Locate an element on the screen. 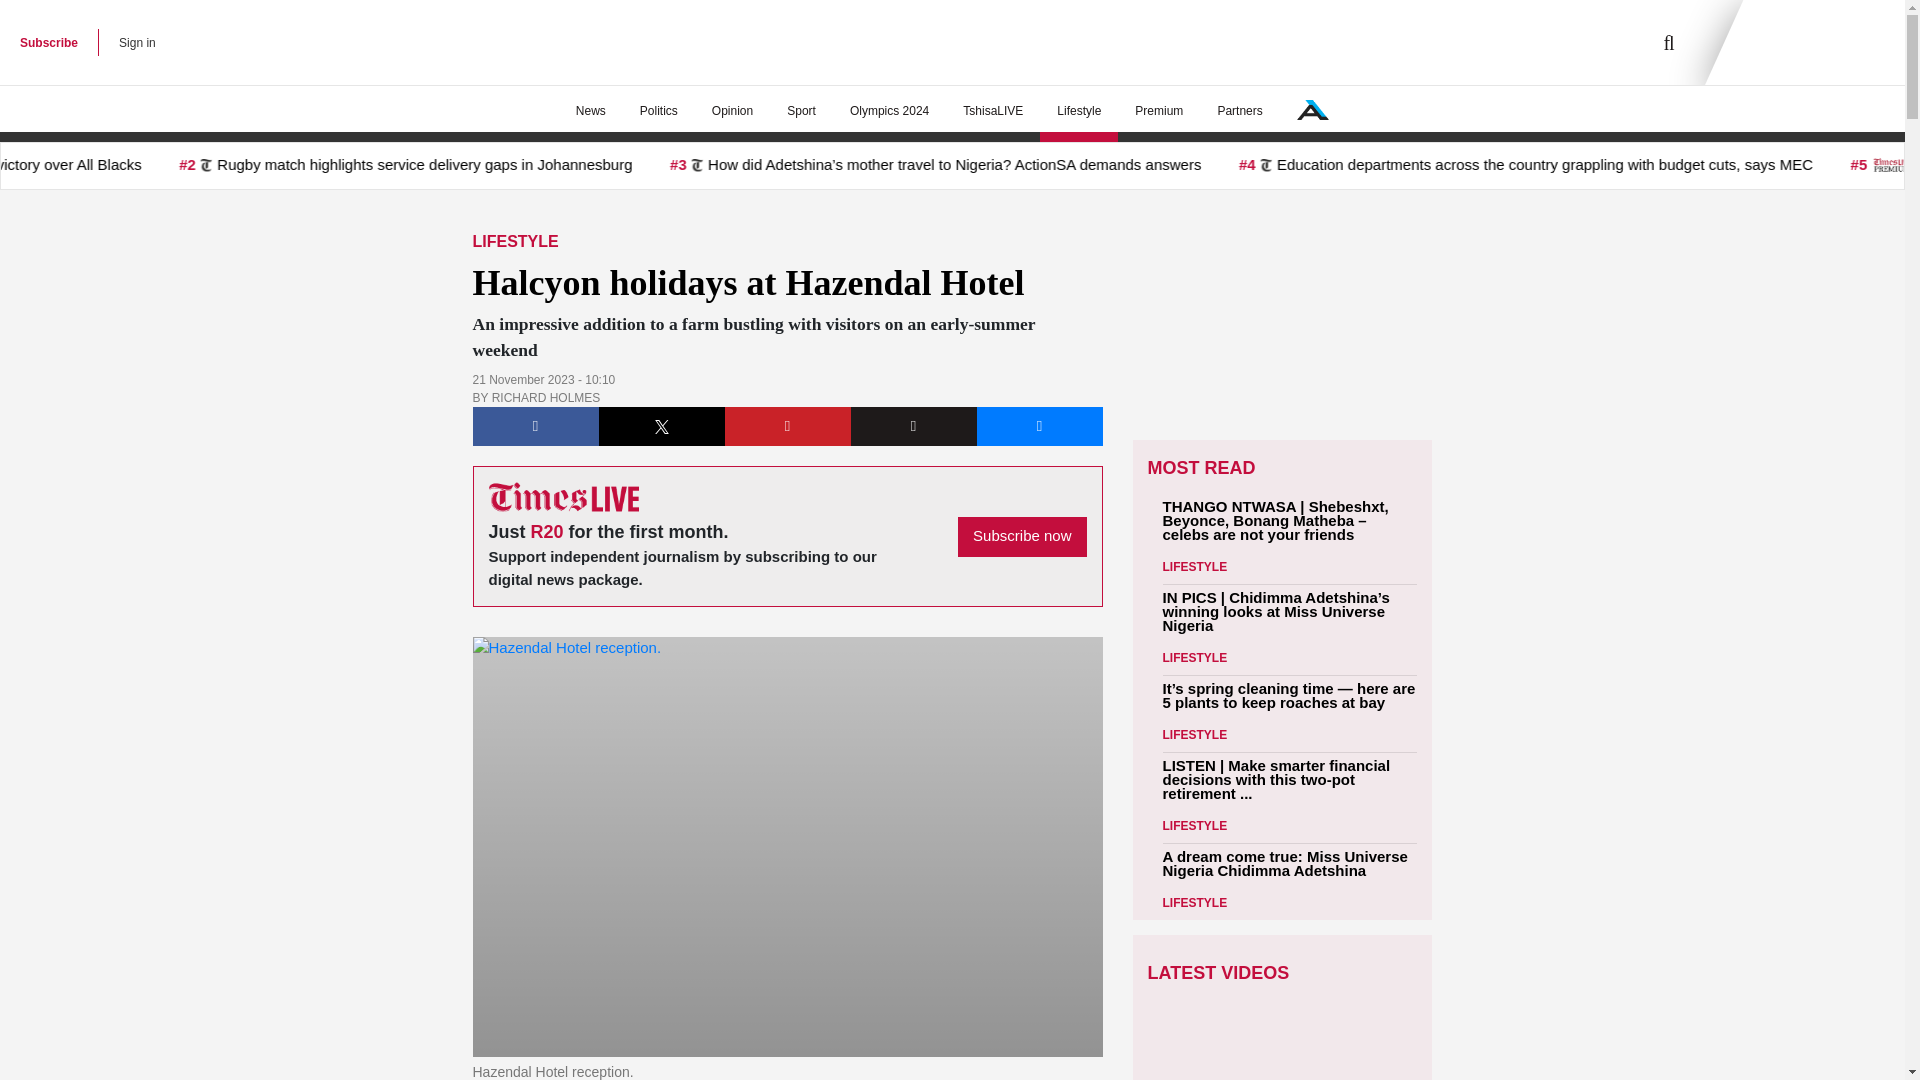  Partners is located at coordinates (1239, 111).